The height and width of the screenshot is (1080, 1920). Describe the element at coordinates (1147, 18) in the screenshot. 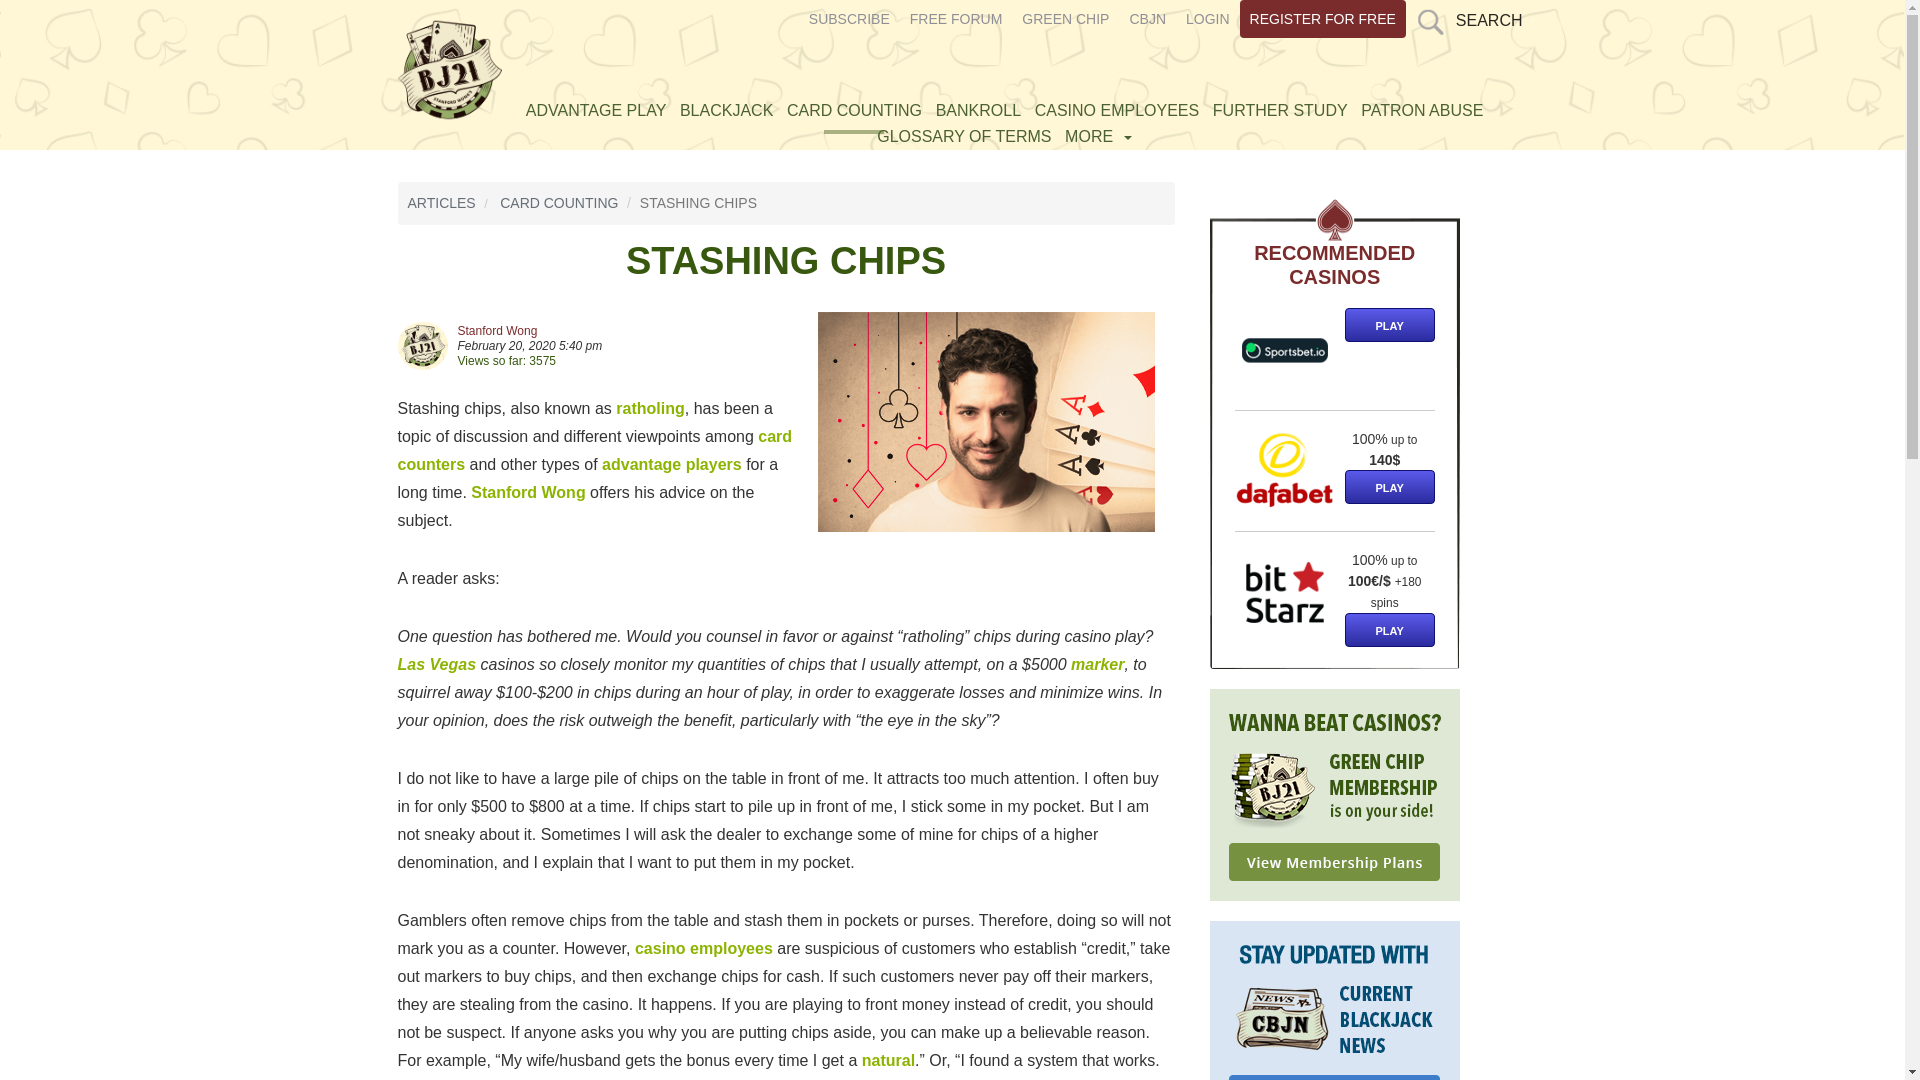

I see `CBJN` at that location.